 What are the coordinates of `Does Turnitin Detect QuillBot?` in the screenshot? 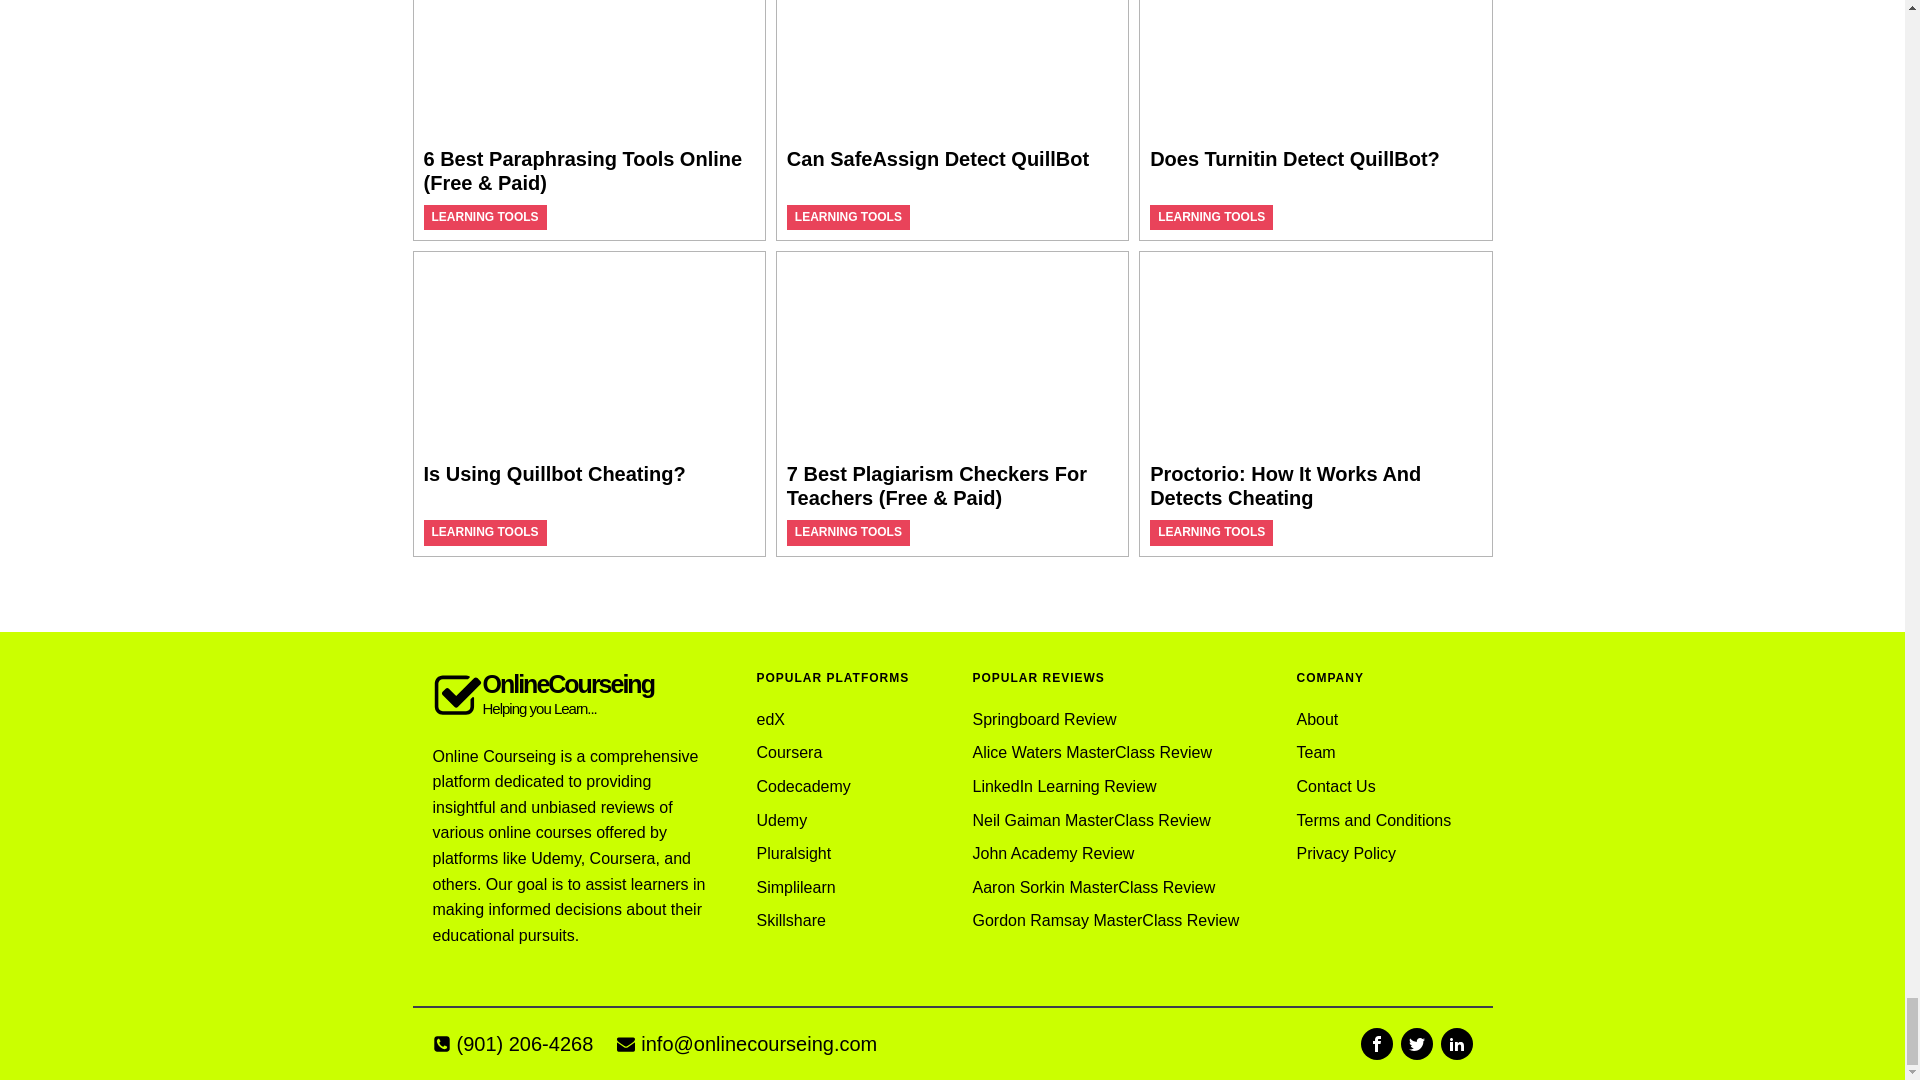 It's located at (1295, 158).